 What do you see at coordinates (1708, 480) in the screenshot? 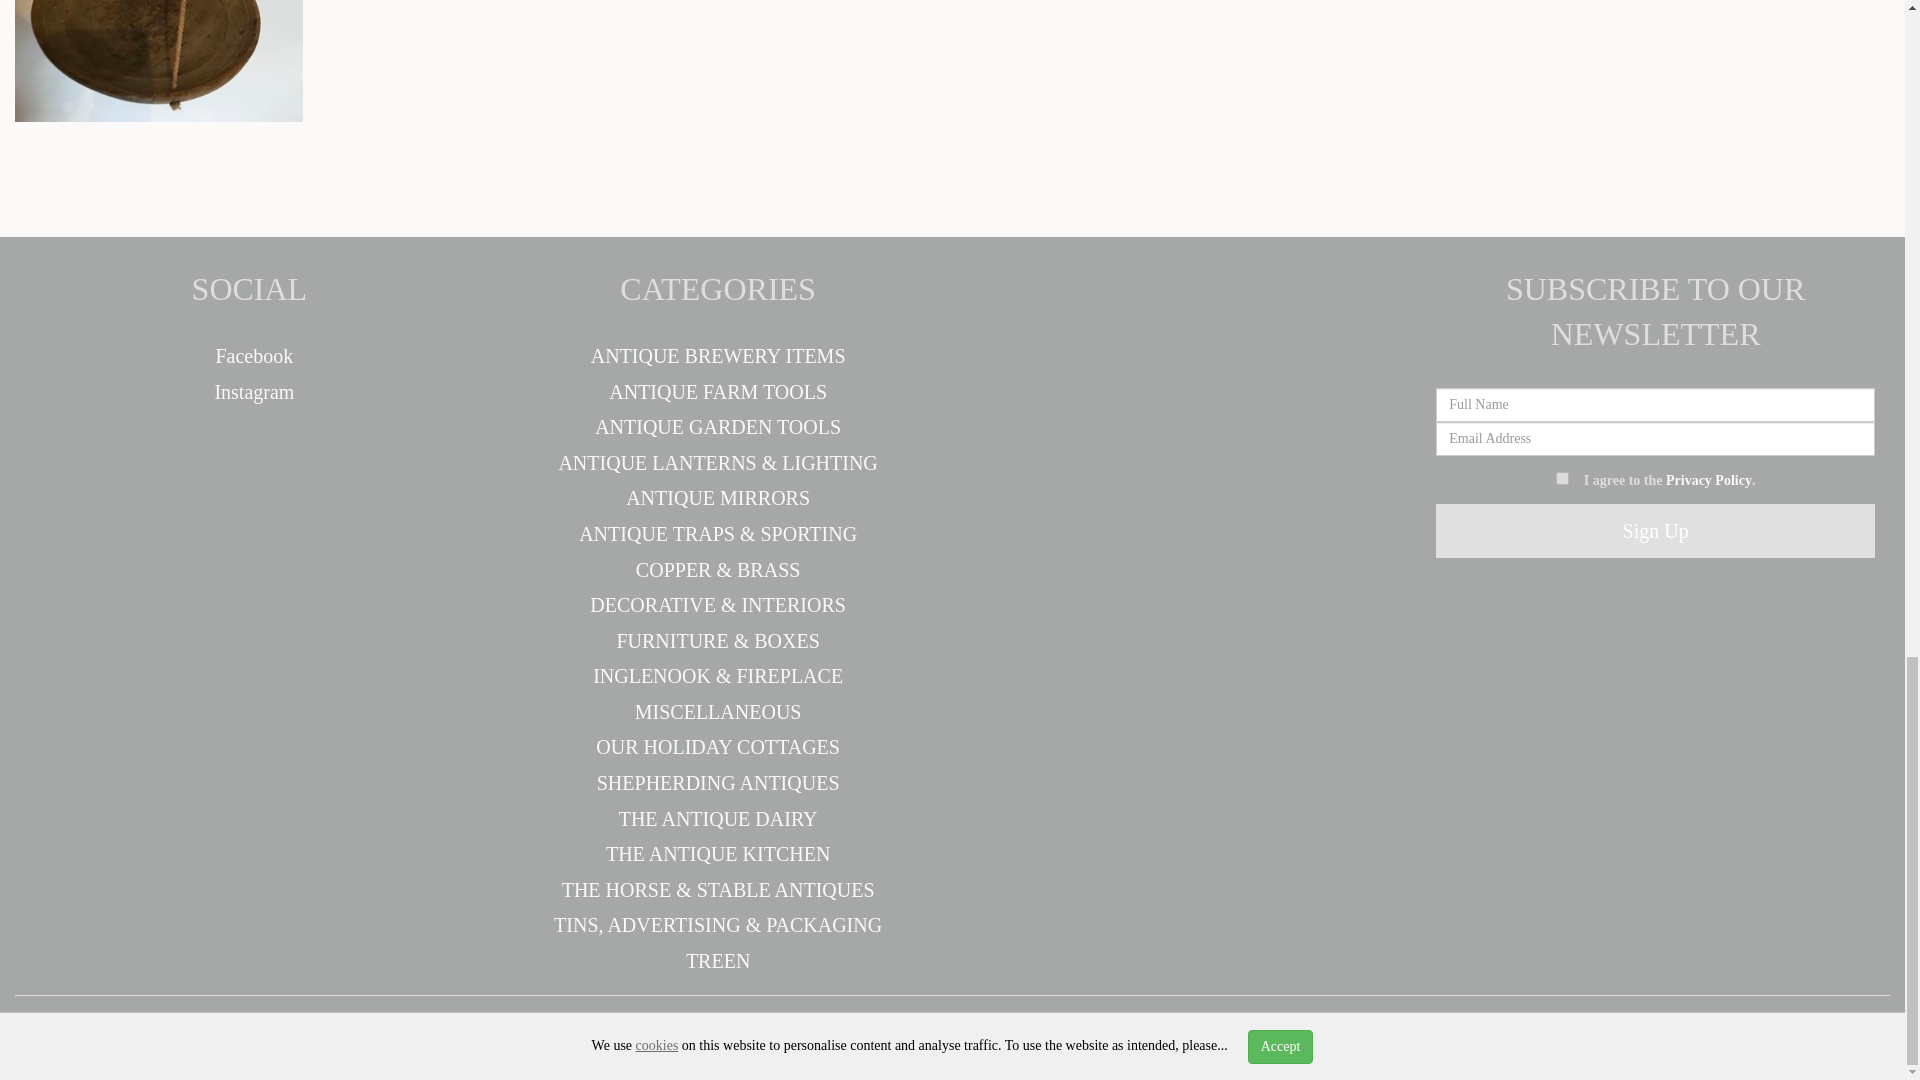
I see `Privacy Policy` at bounding box center [1708, 480].